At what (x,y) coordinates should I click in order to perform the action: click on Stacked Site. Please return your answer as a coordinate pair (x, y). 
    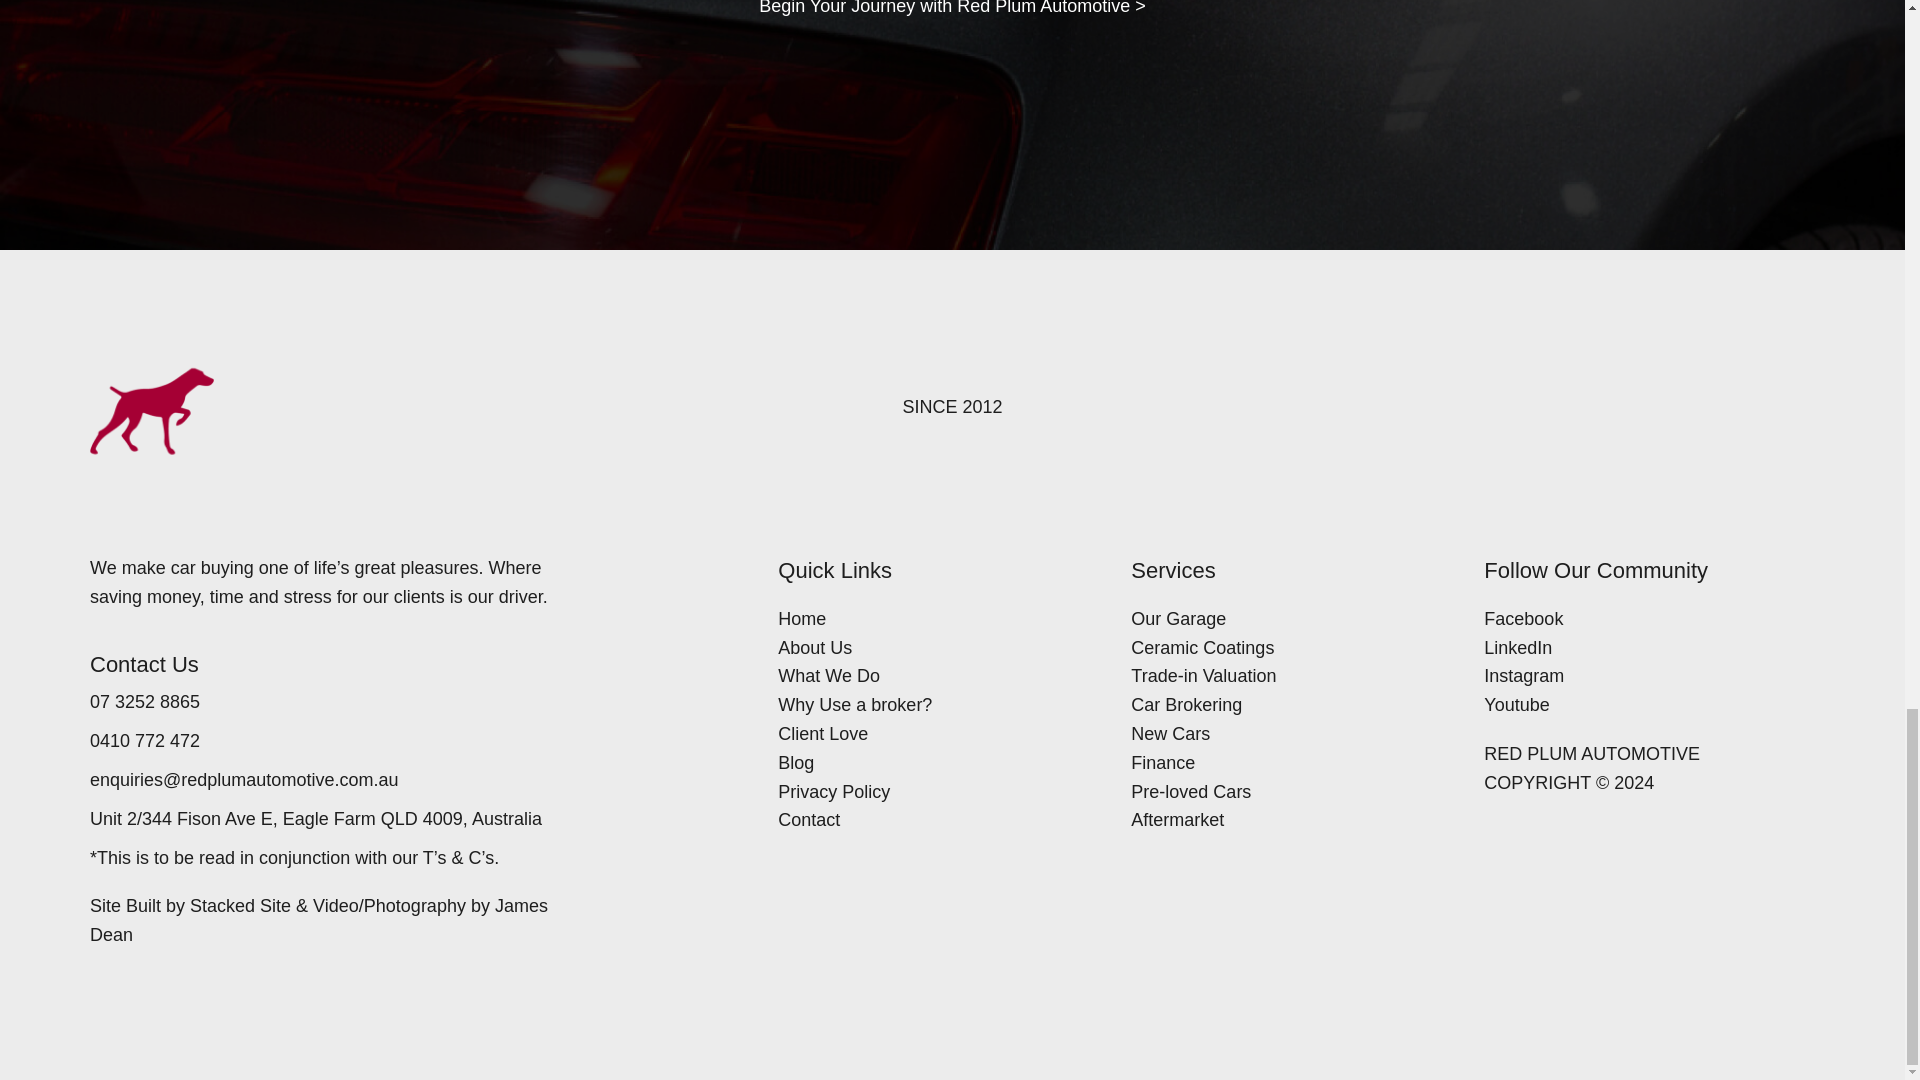
    Looking at the image, I should click on (240, 906).